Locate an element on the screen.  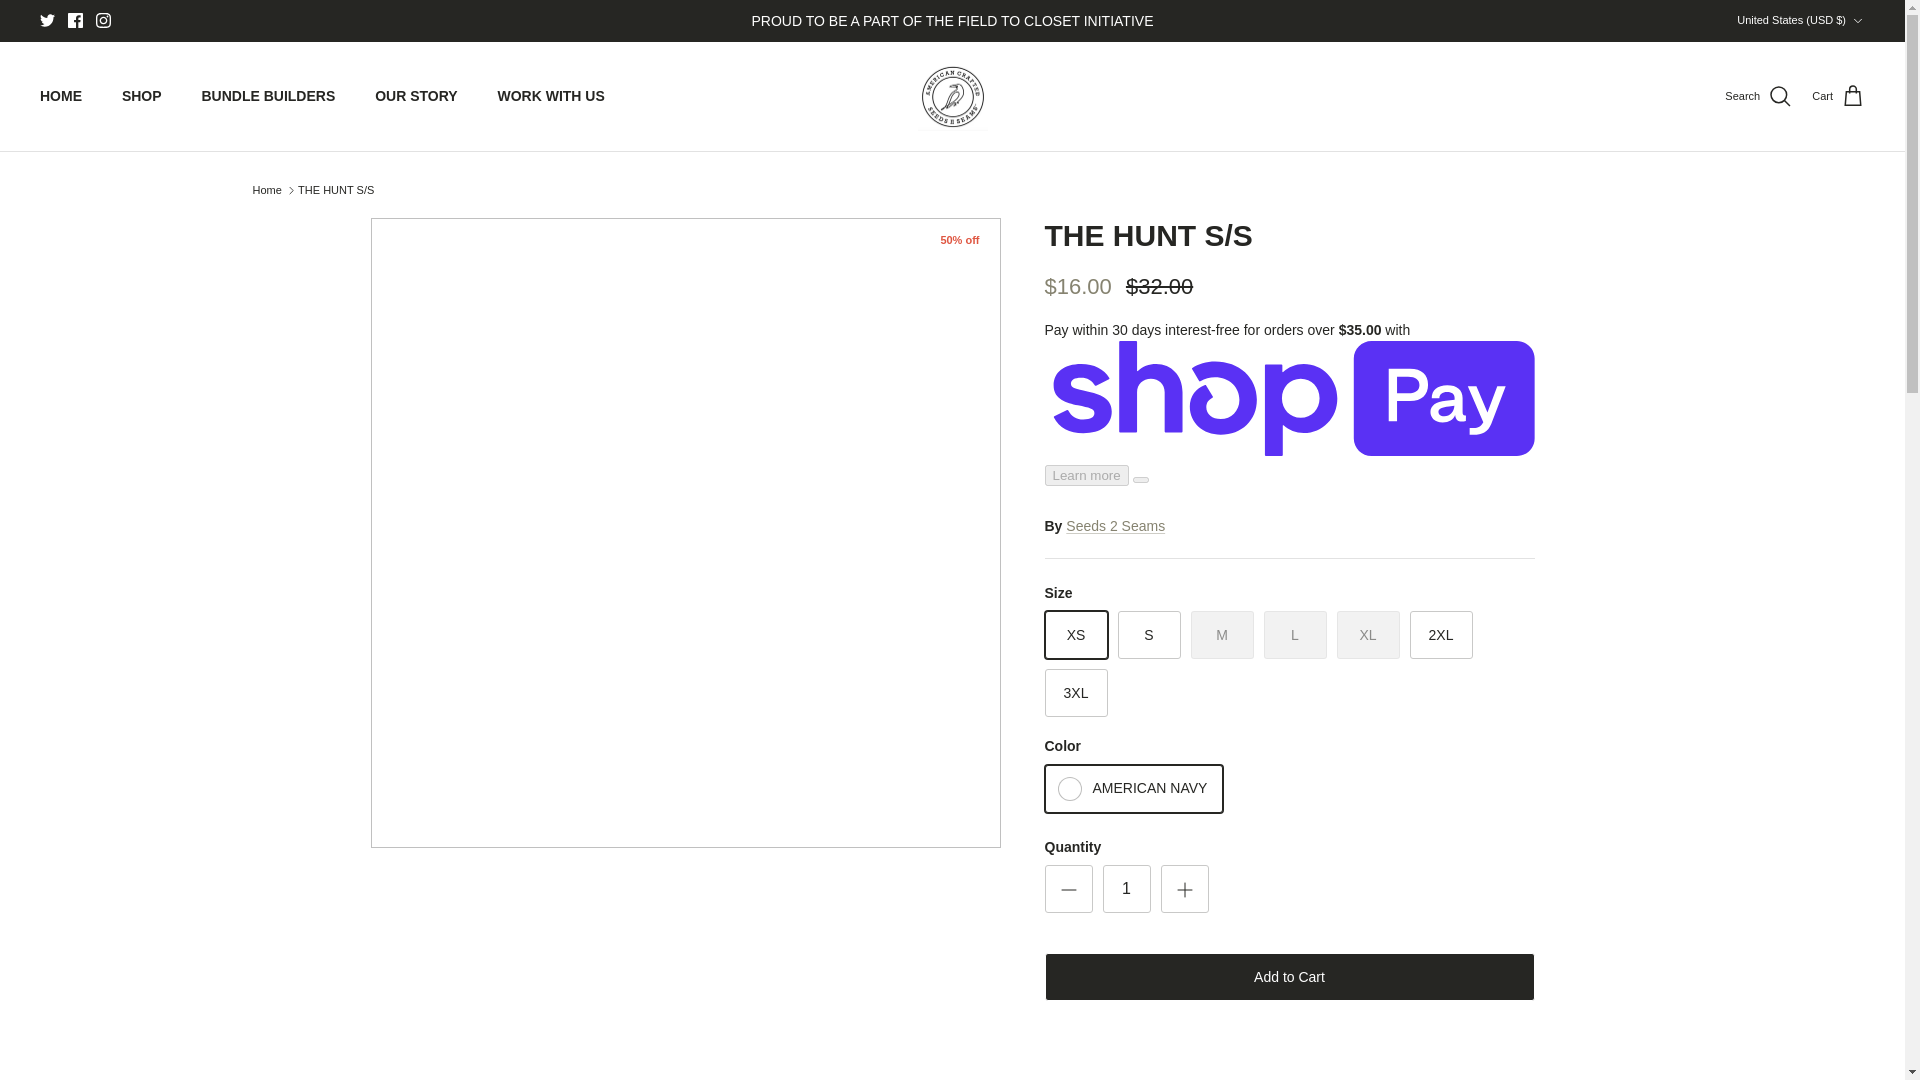
Down is located at coordinates (1857, 21).